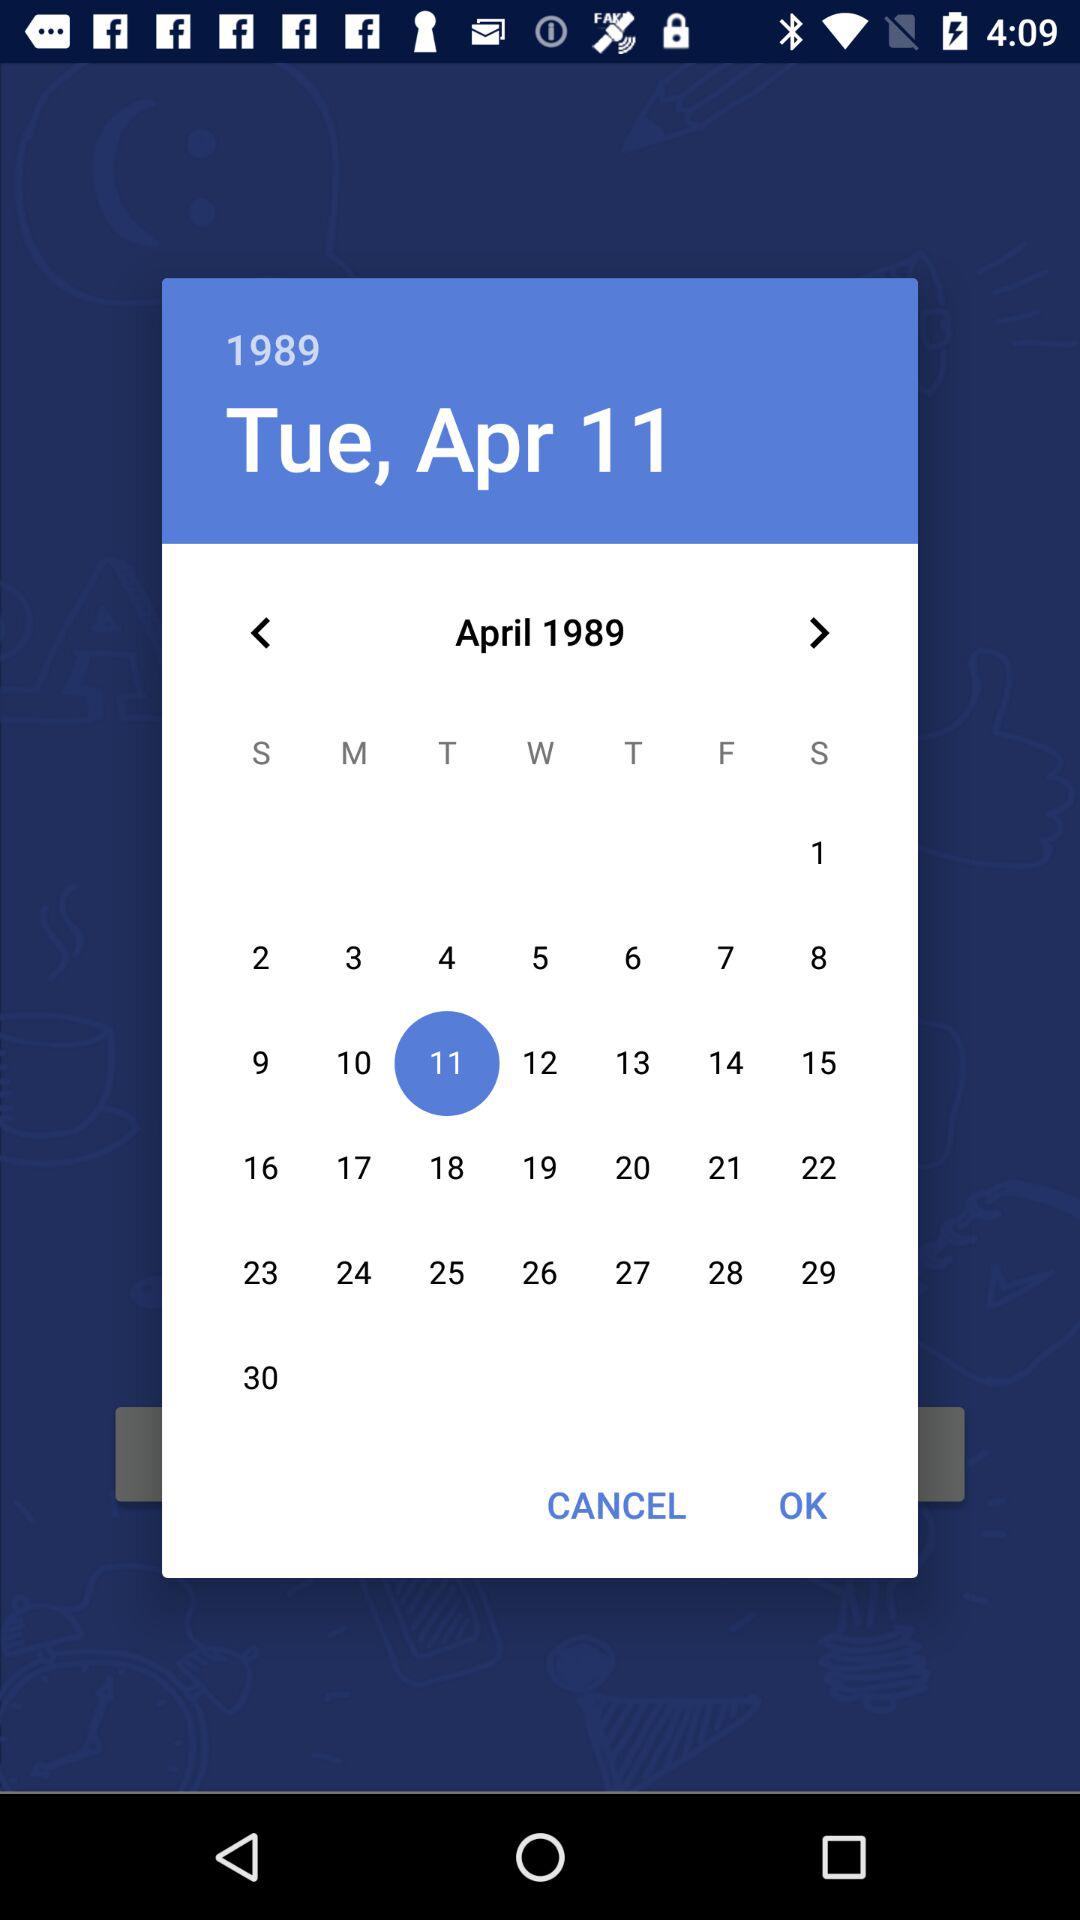  Describe the element at coordinates (616, 1504) in the screenshot. I see `select the icon to the left of ok item` at that location.